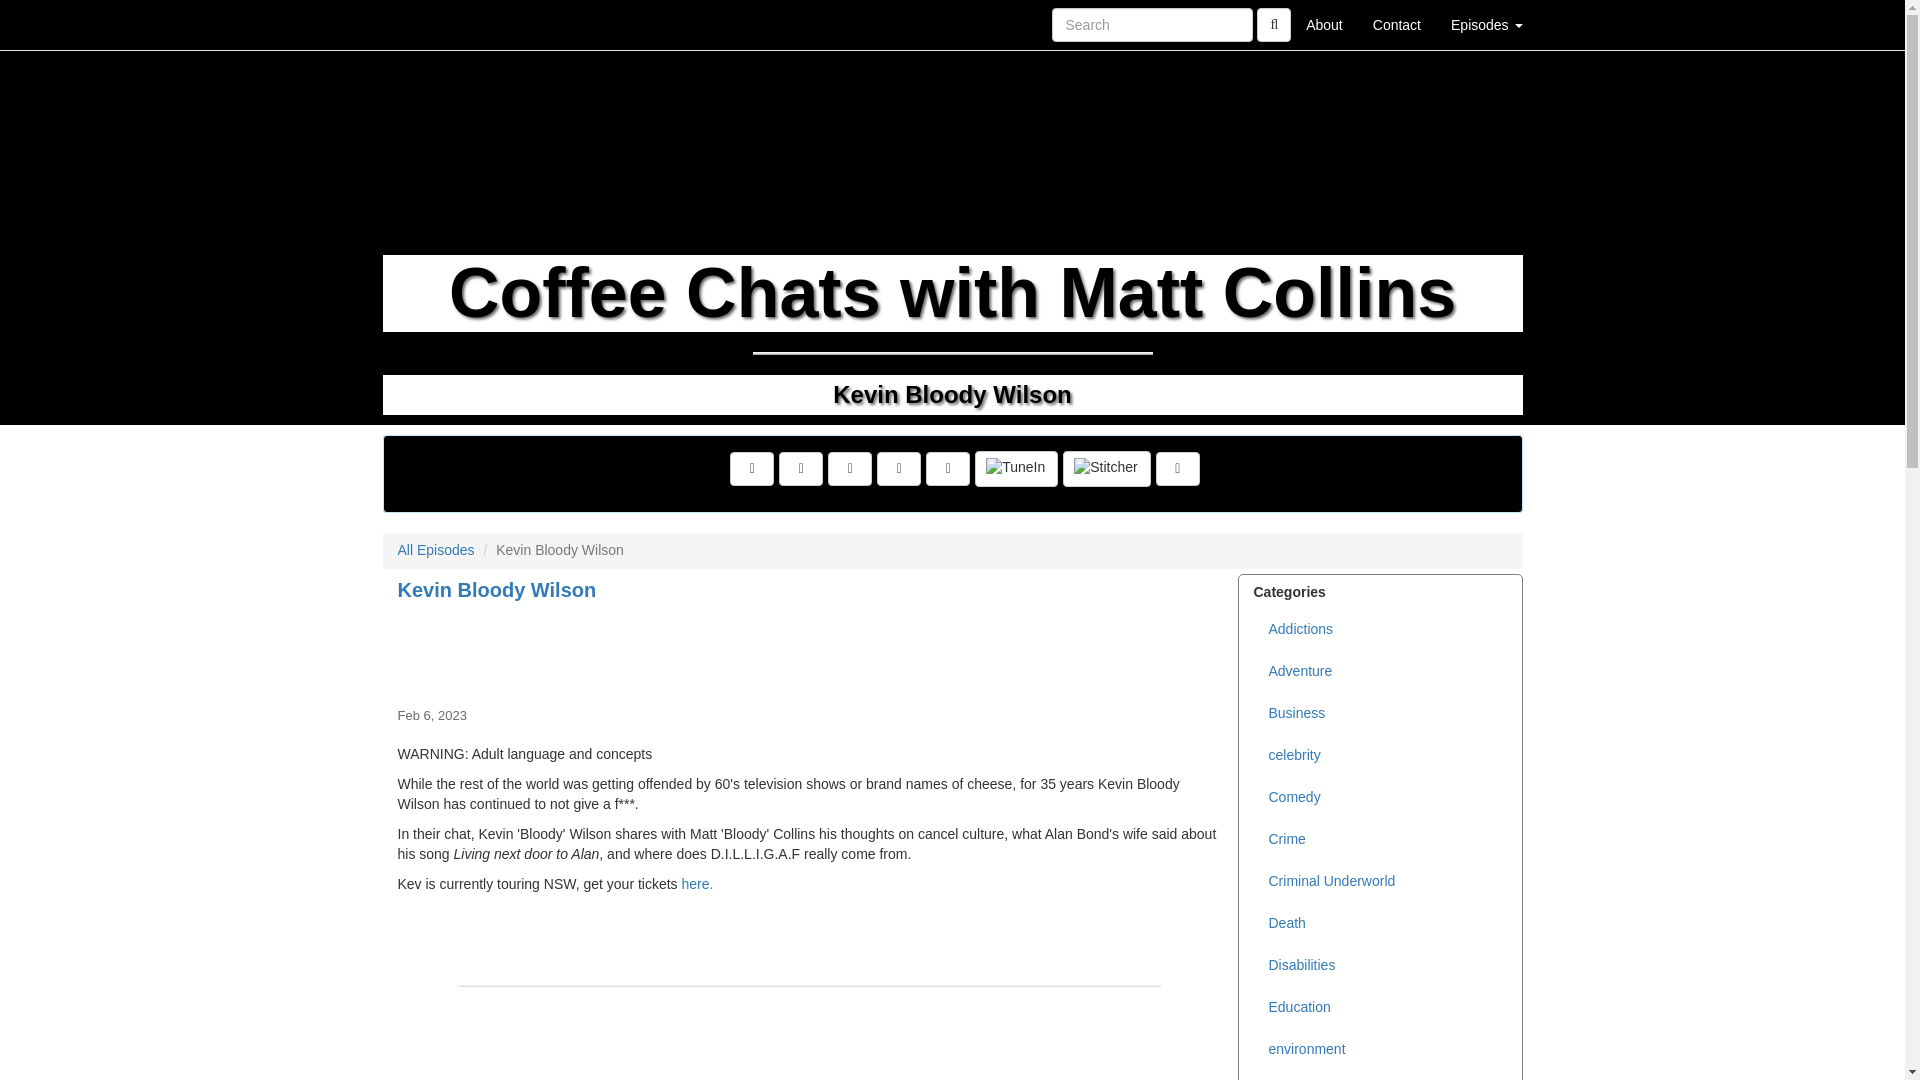 The width and height of the screenshot is (1920, 1080). Describe the element at coordinates (1106, 469) in the screenshot. I see `Listen on Stitcher` at that location.